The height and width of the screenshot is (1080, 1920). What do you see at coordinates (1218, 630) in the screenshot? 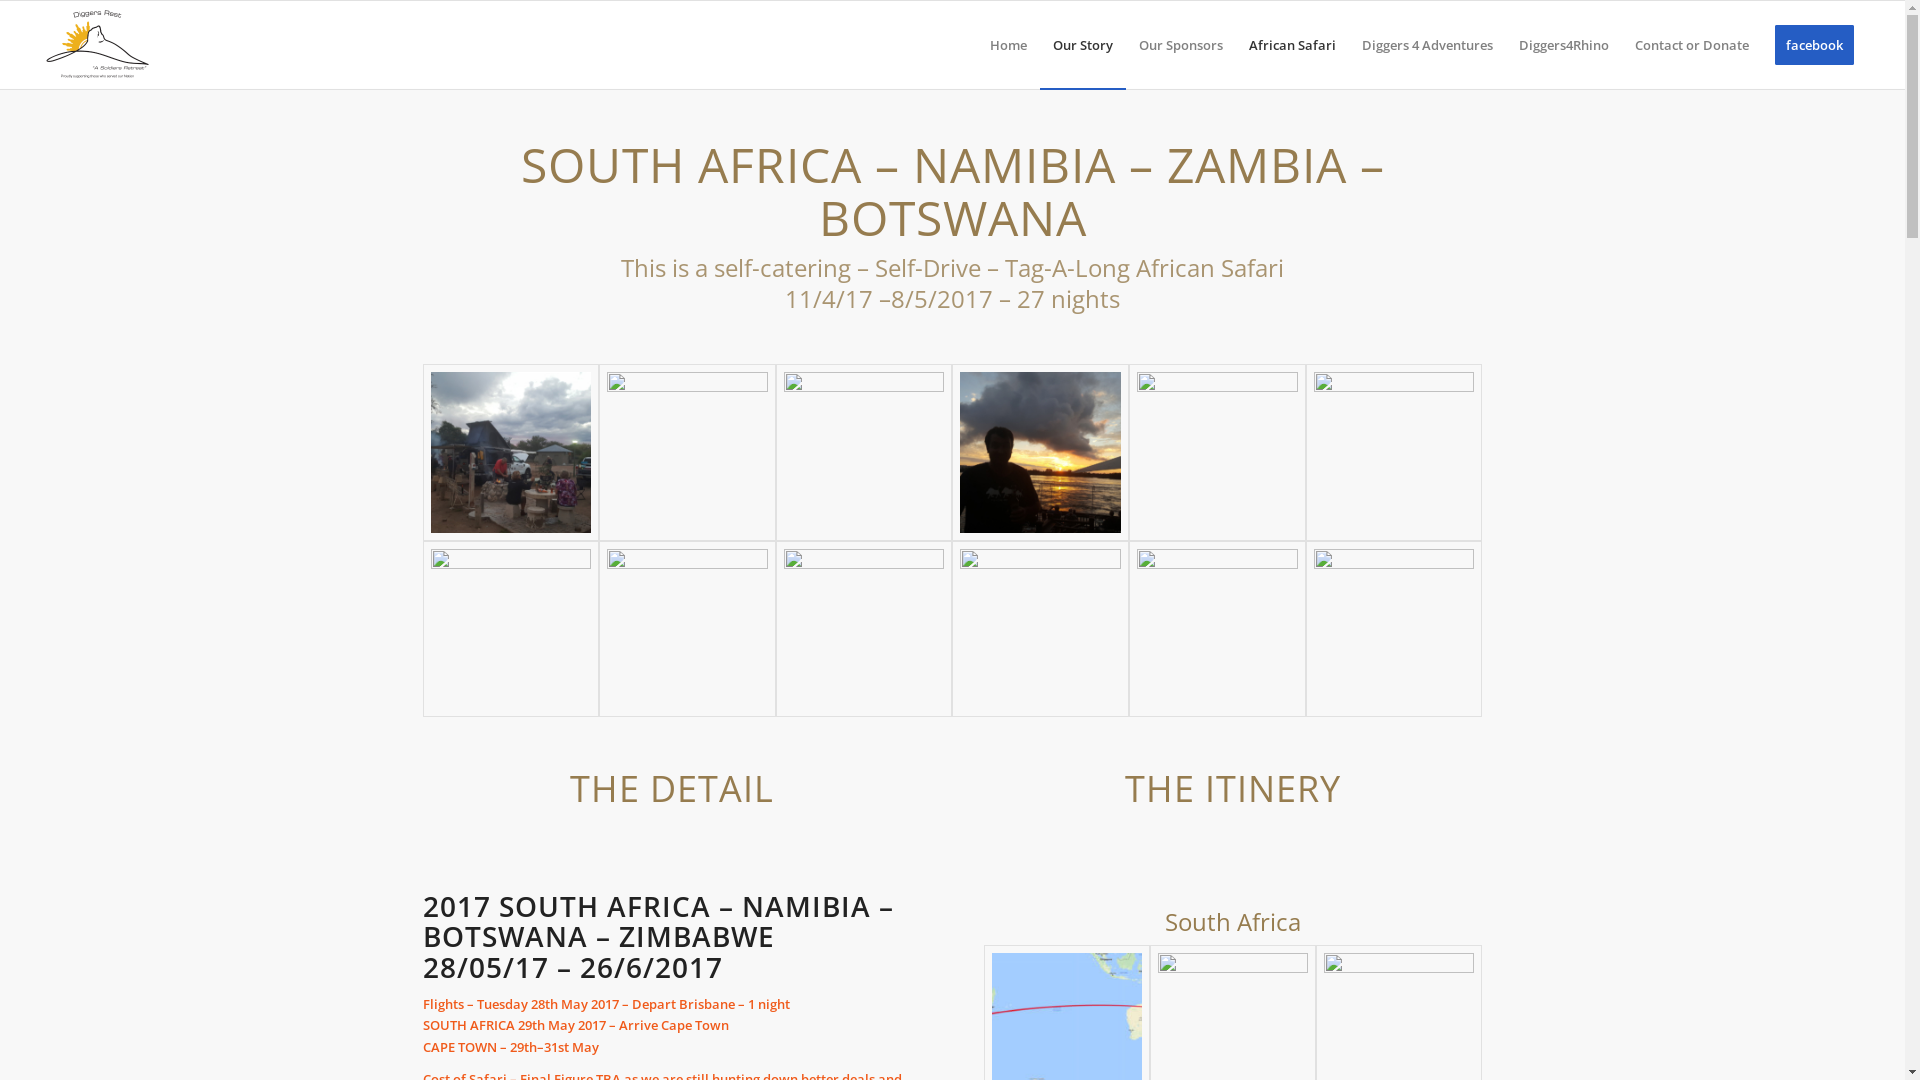
I see `20170420_113611` at bounding box center [1218, 630].